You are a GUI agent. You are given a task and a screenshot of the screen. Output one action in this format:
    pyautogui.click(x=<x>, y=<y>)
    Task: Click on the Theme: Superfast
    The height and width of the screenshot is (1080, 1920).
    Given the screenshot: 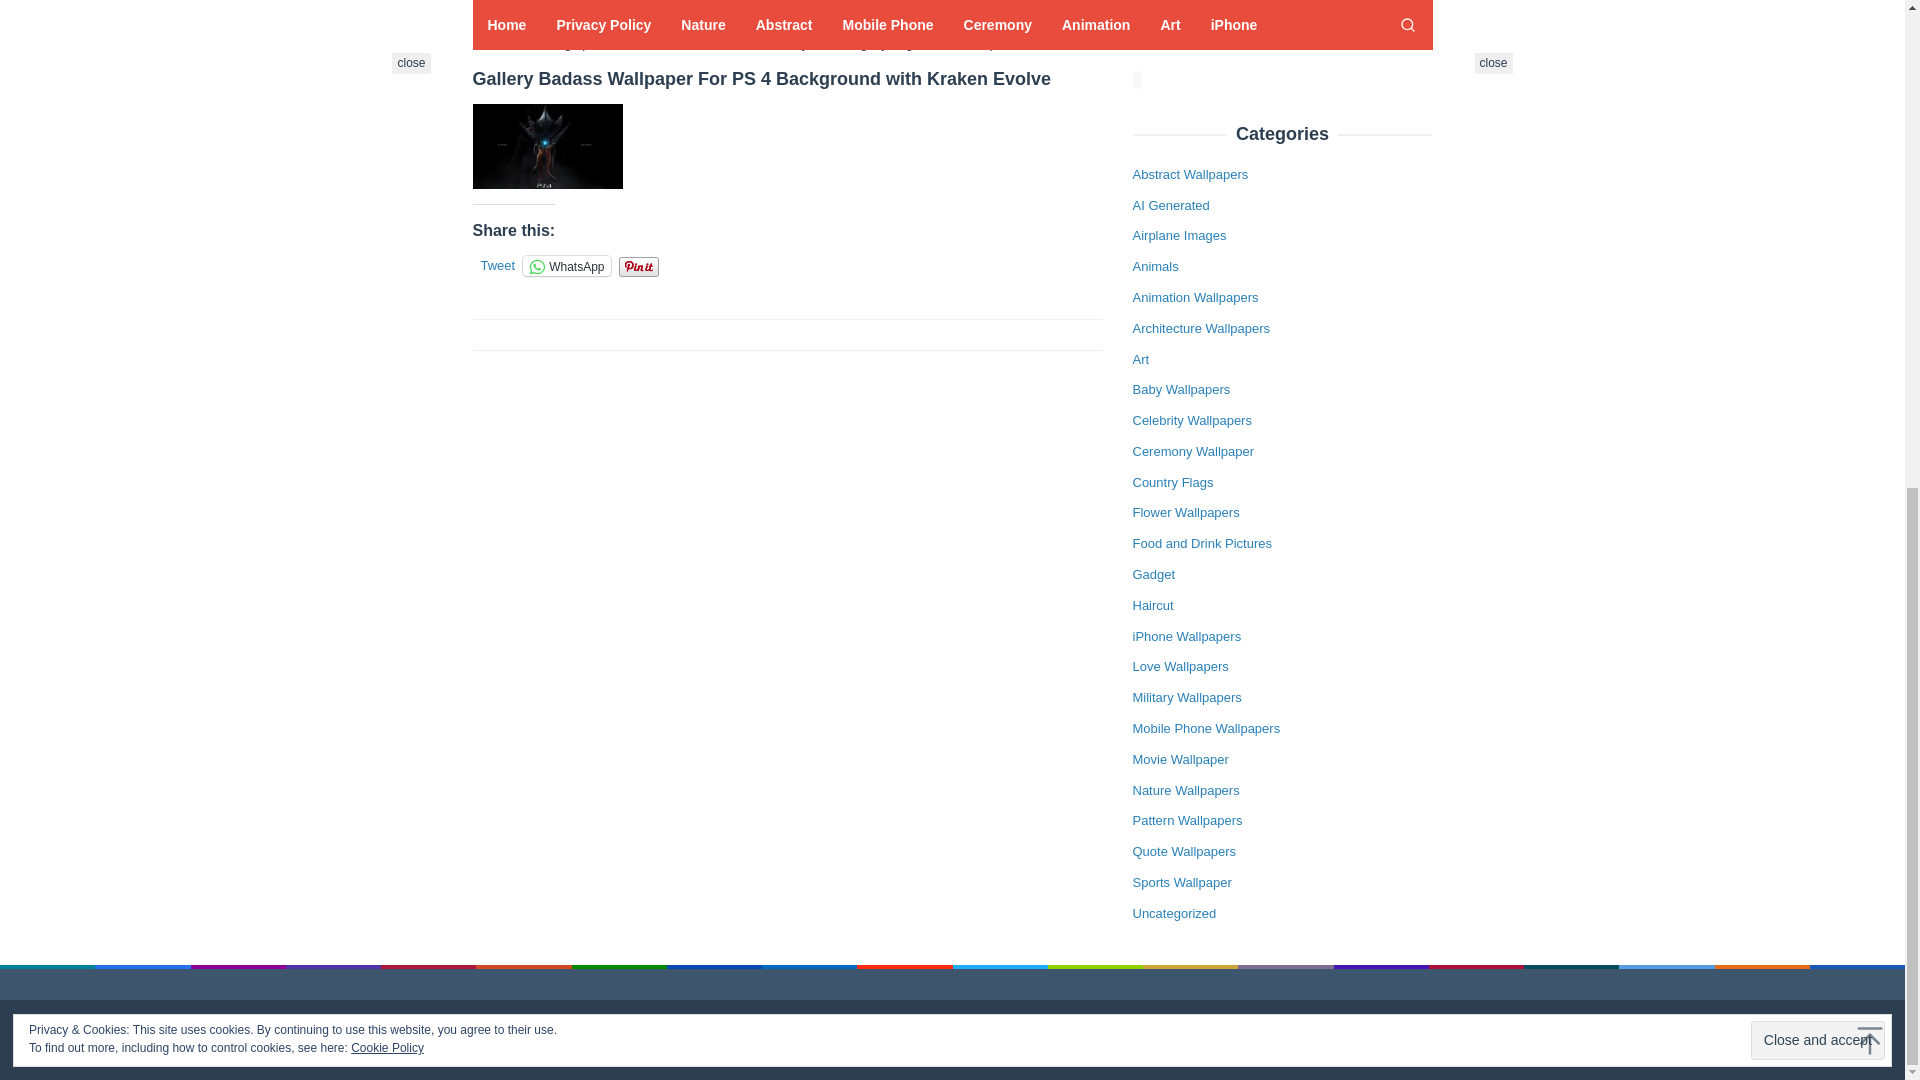 What is the action you would take?
    pyautogui.click(x=1048, y=1039)
    